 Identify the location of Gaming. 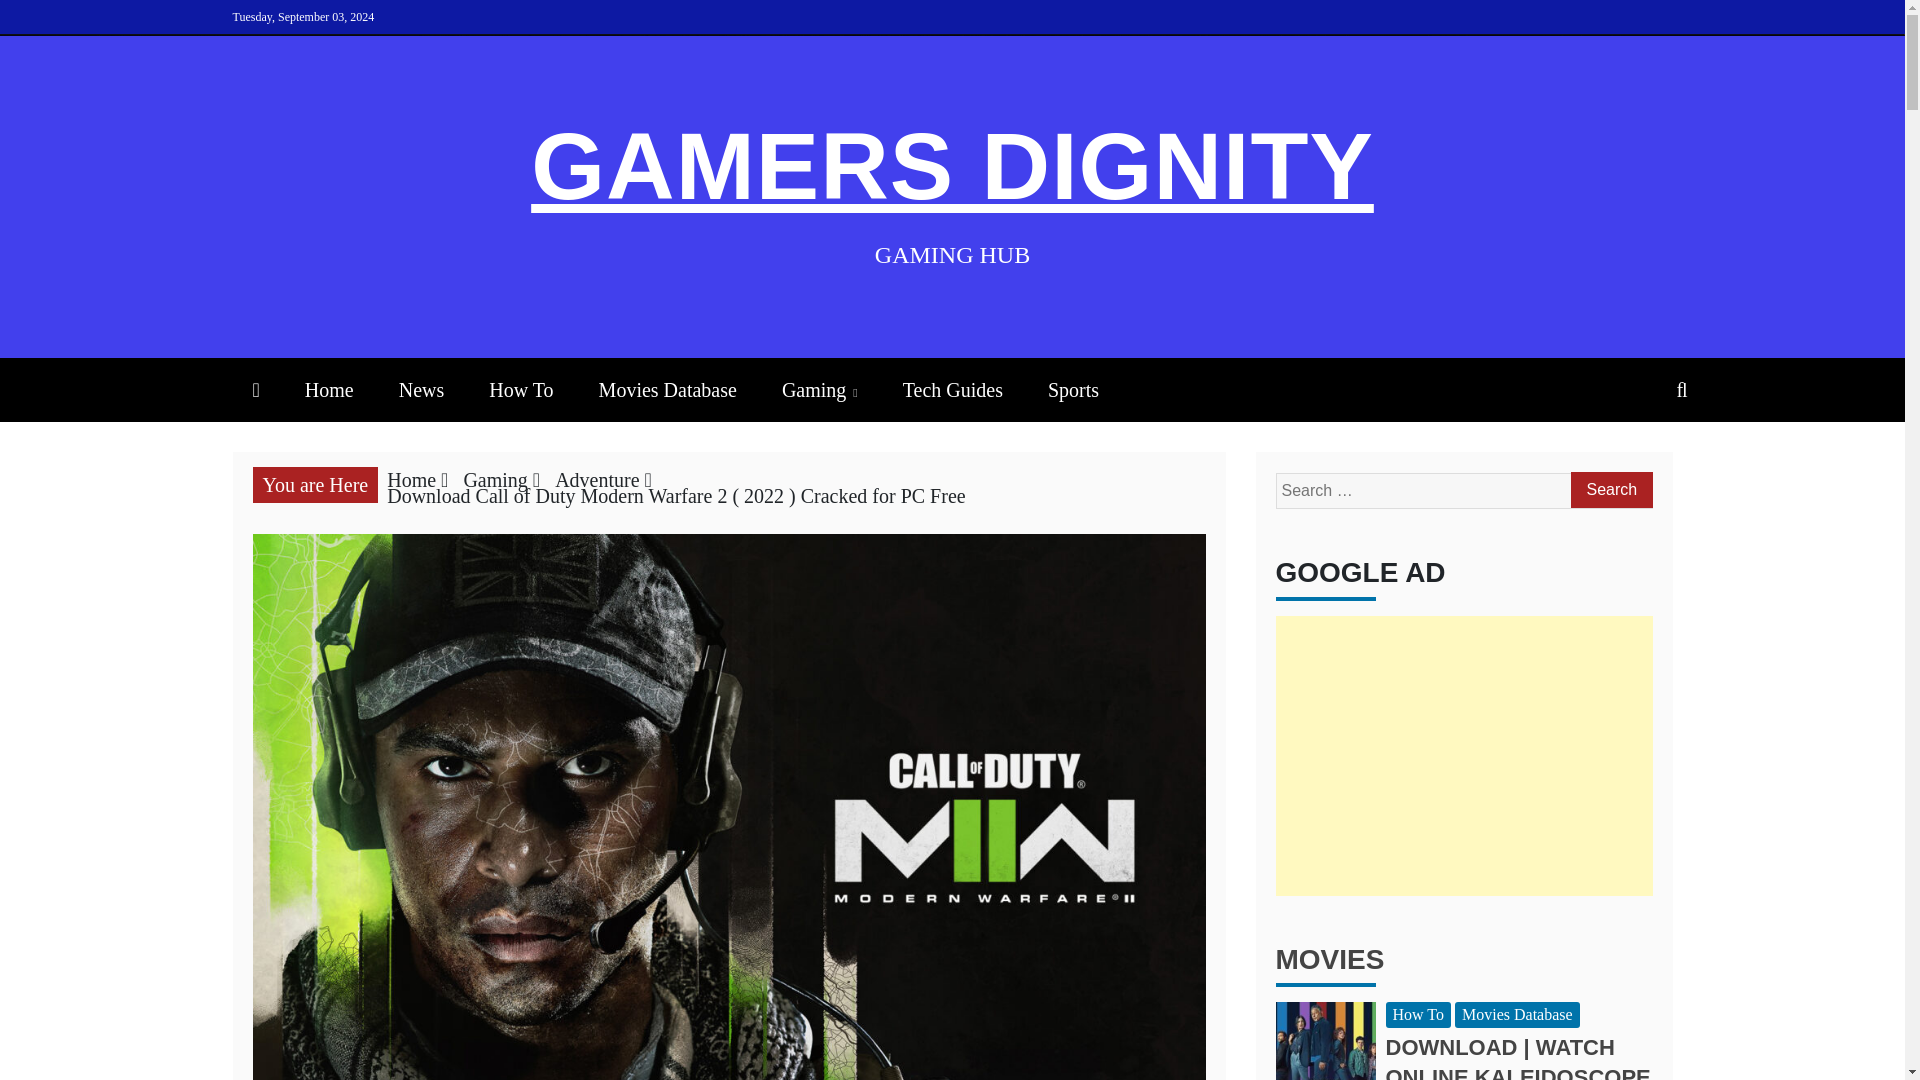
(494, 480).